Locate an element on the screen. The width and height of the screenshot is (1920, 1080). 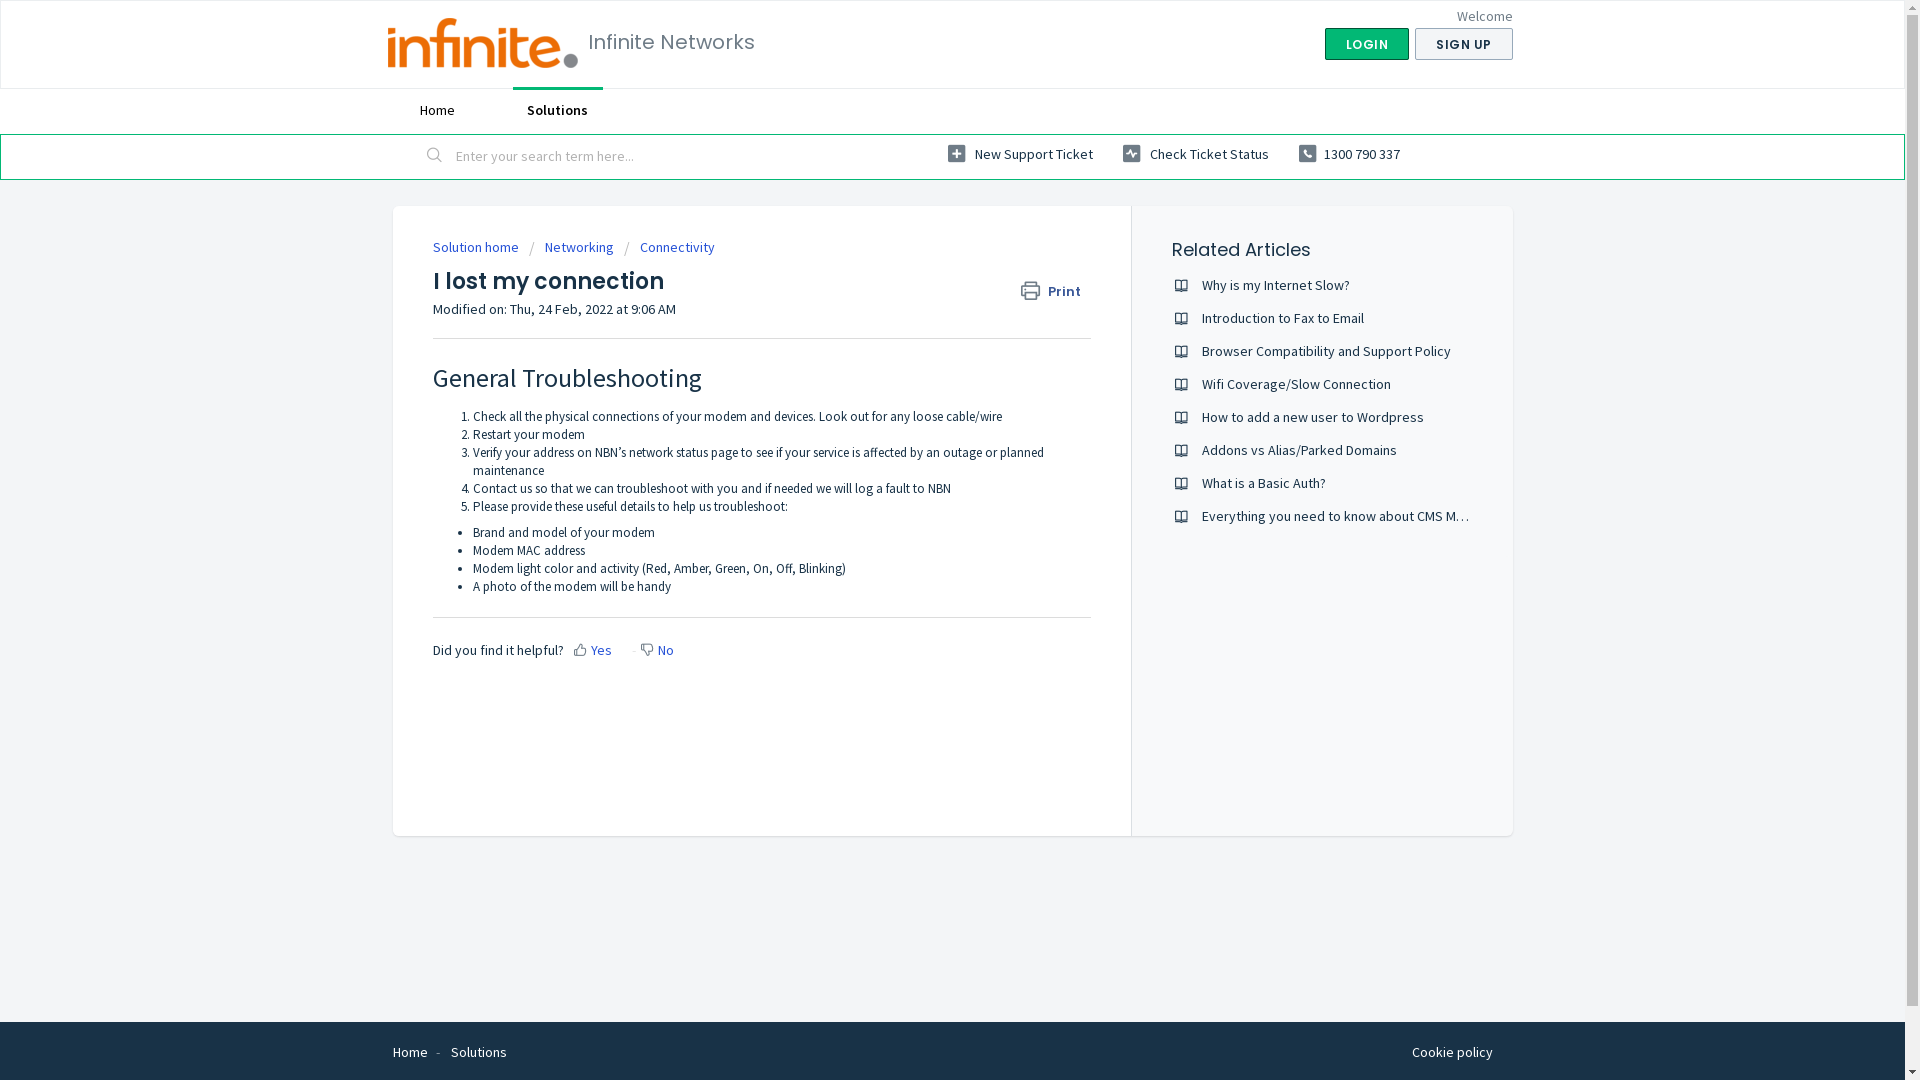
LOGIN is located at coordinates (1366, 44).